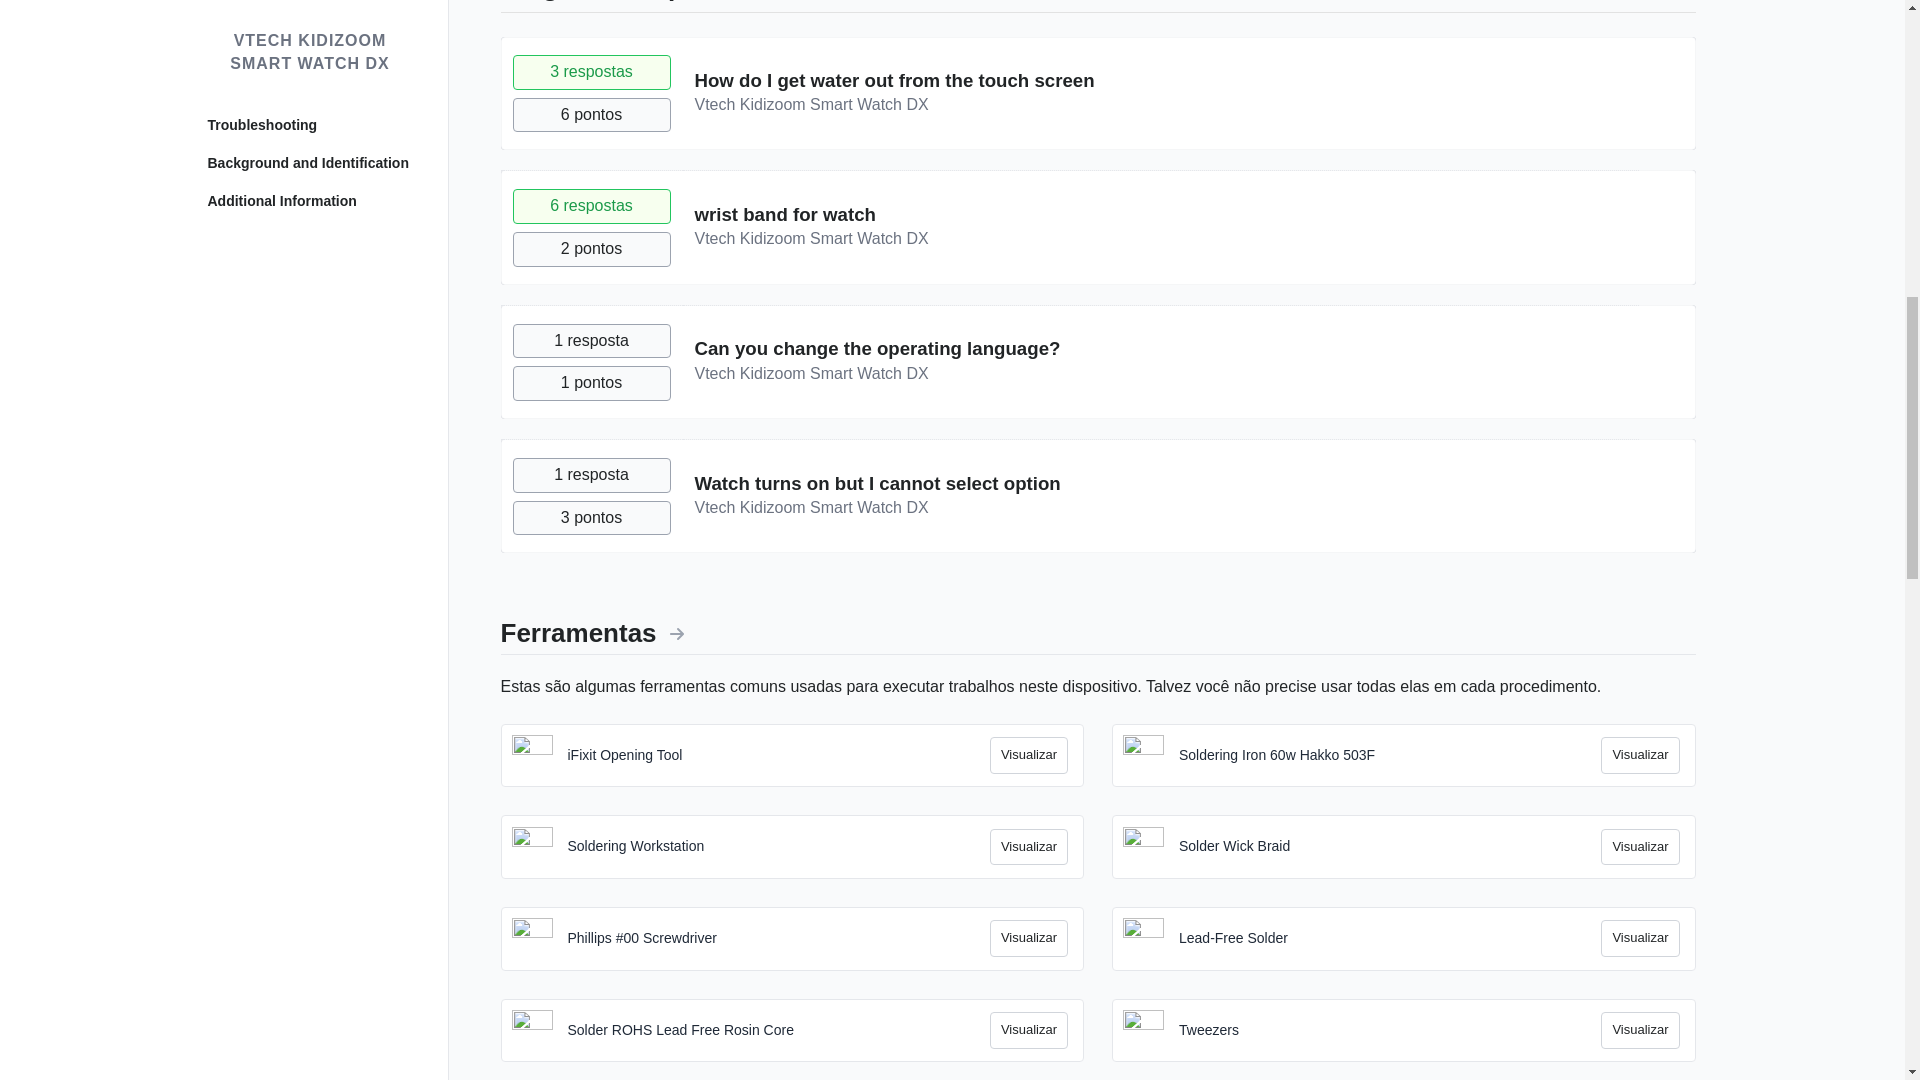 Image resolution: width=1920 pixels, height=1080 pixels. Describe the element at coordinates (810, 104) in the screenshot. I see `Vtech Kidizoom Smart Watch DX` at that location.